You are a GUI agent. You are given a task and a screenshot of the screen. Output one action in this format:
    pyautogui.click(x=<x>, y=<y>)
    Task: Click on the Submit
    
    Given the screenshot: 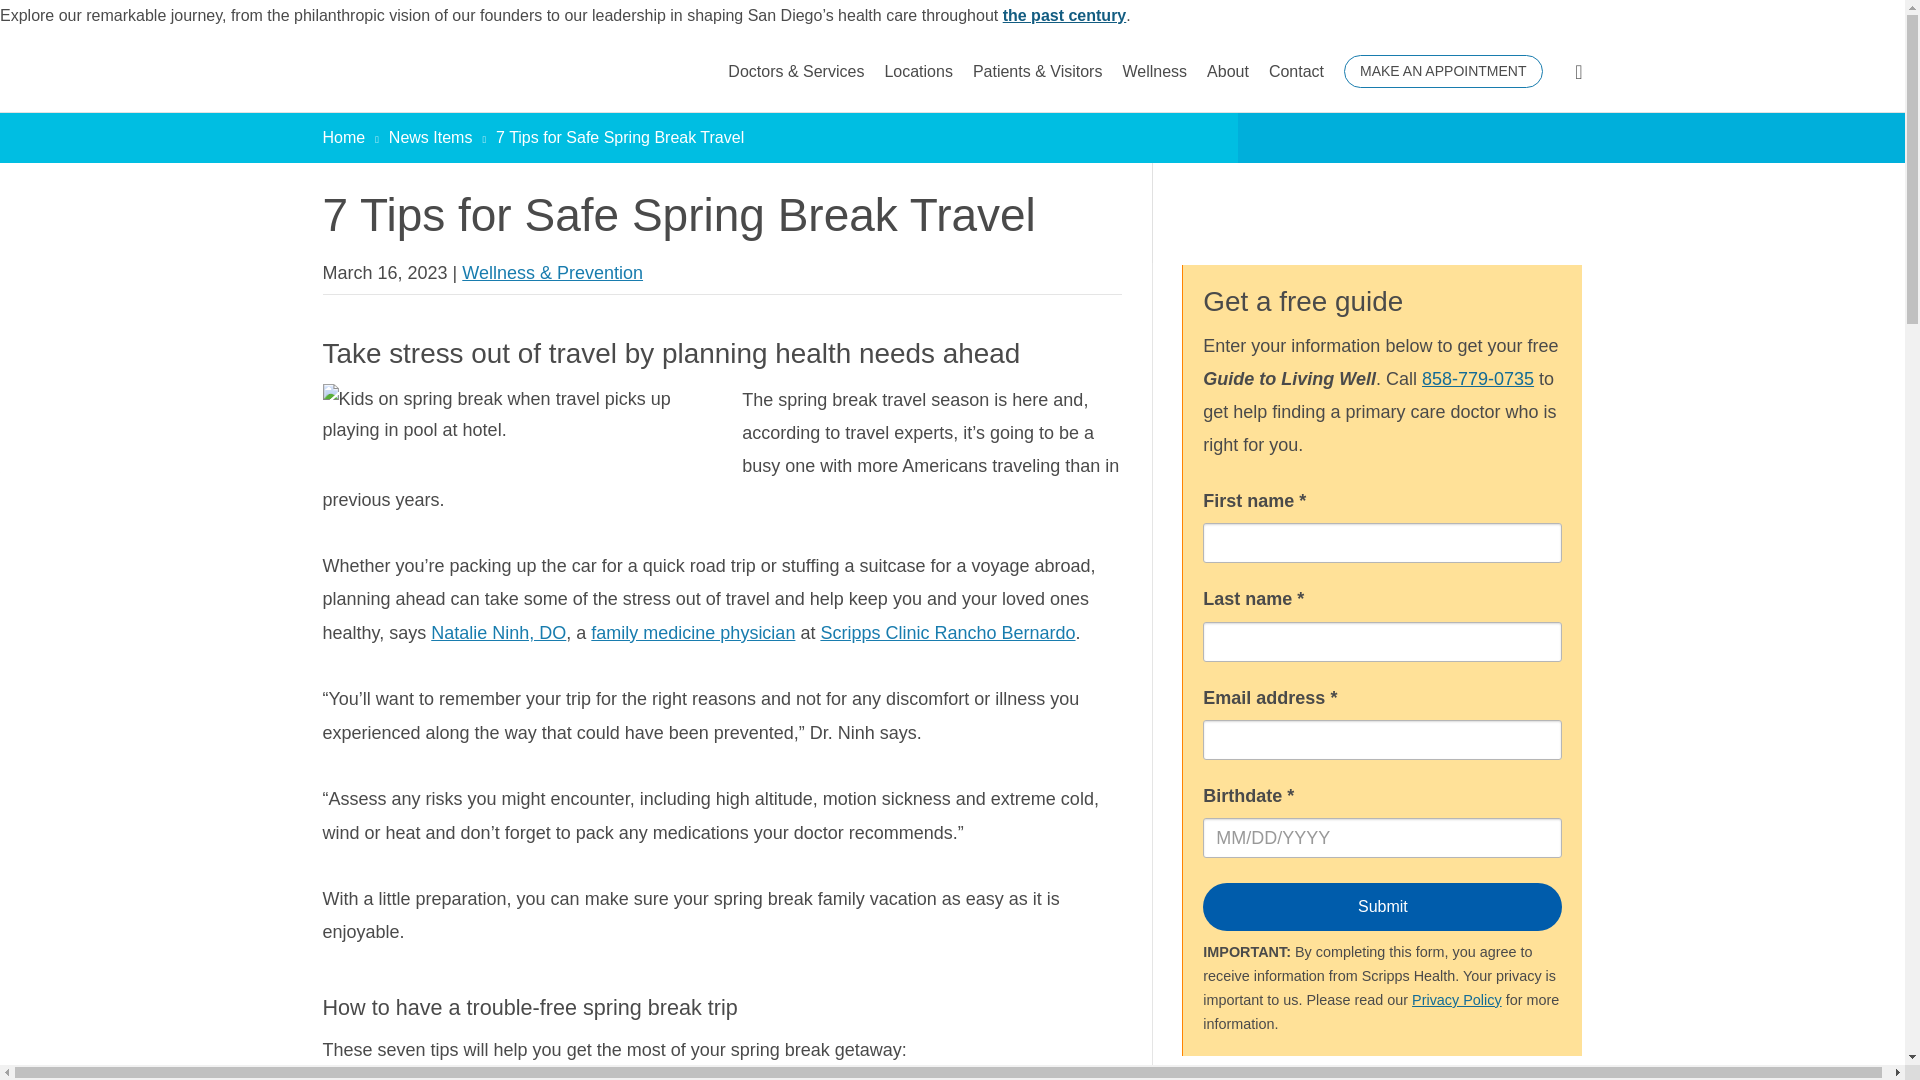 What is the action you would take?
    pyautogui.click(x=1382, y=906)
    